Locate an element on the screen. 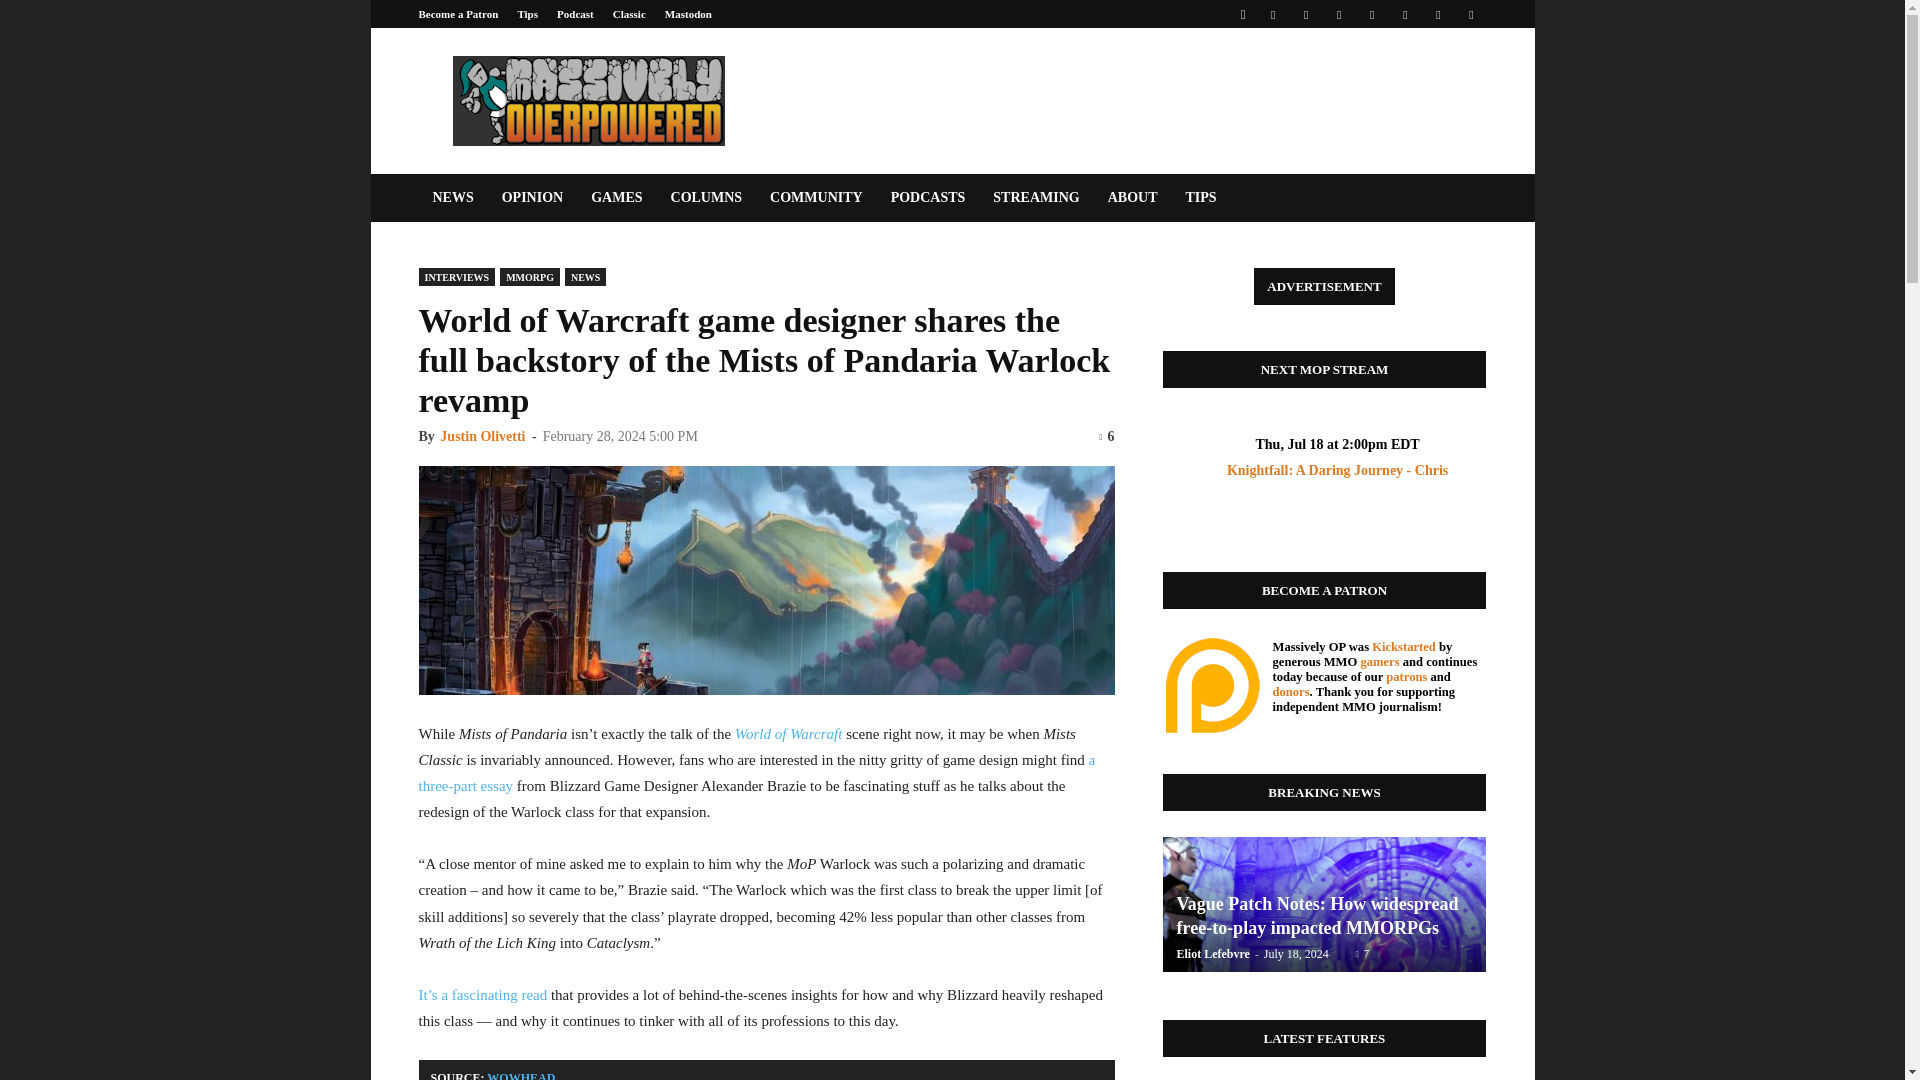 The image size is (1920, 1080). Patreon is located at coordinates (1305, 14).